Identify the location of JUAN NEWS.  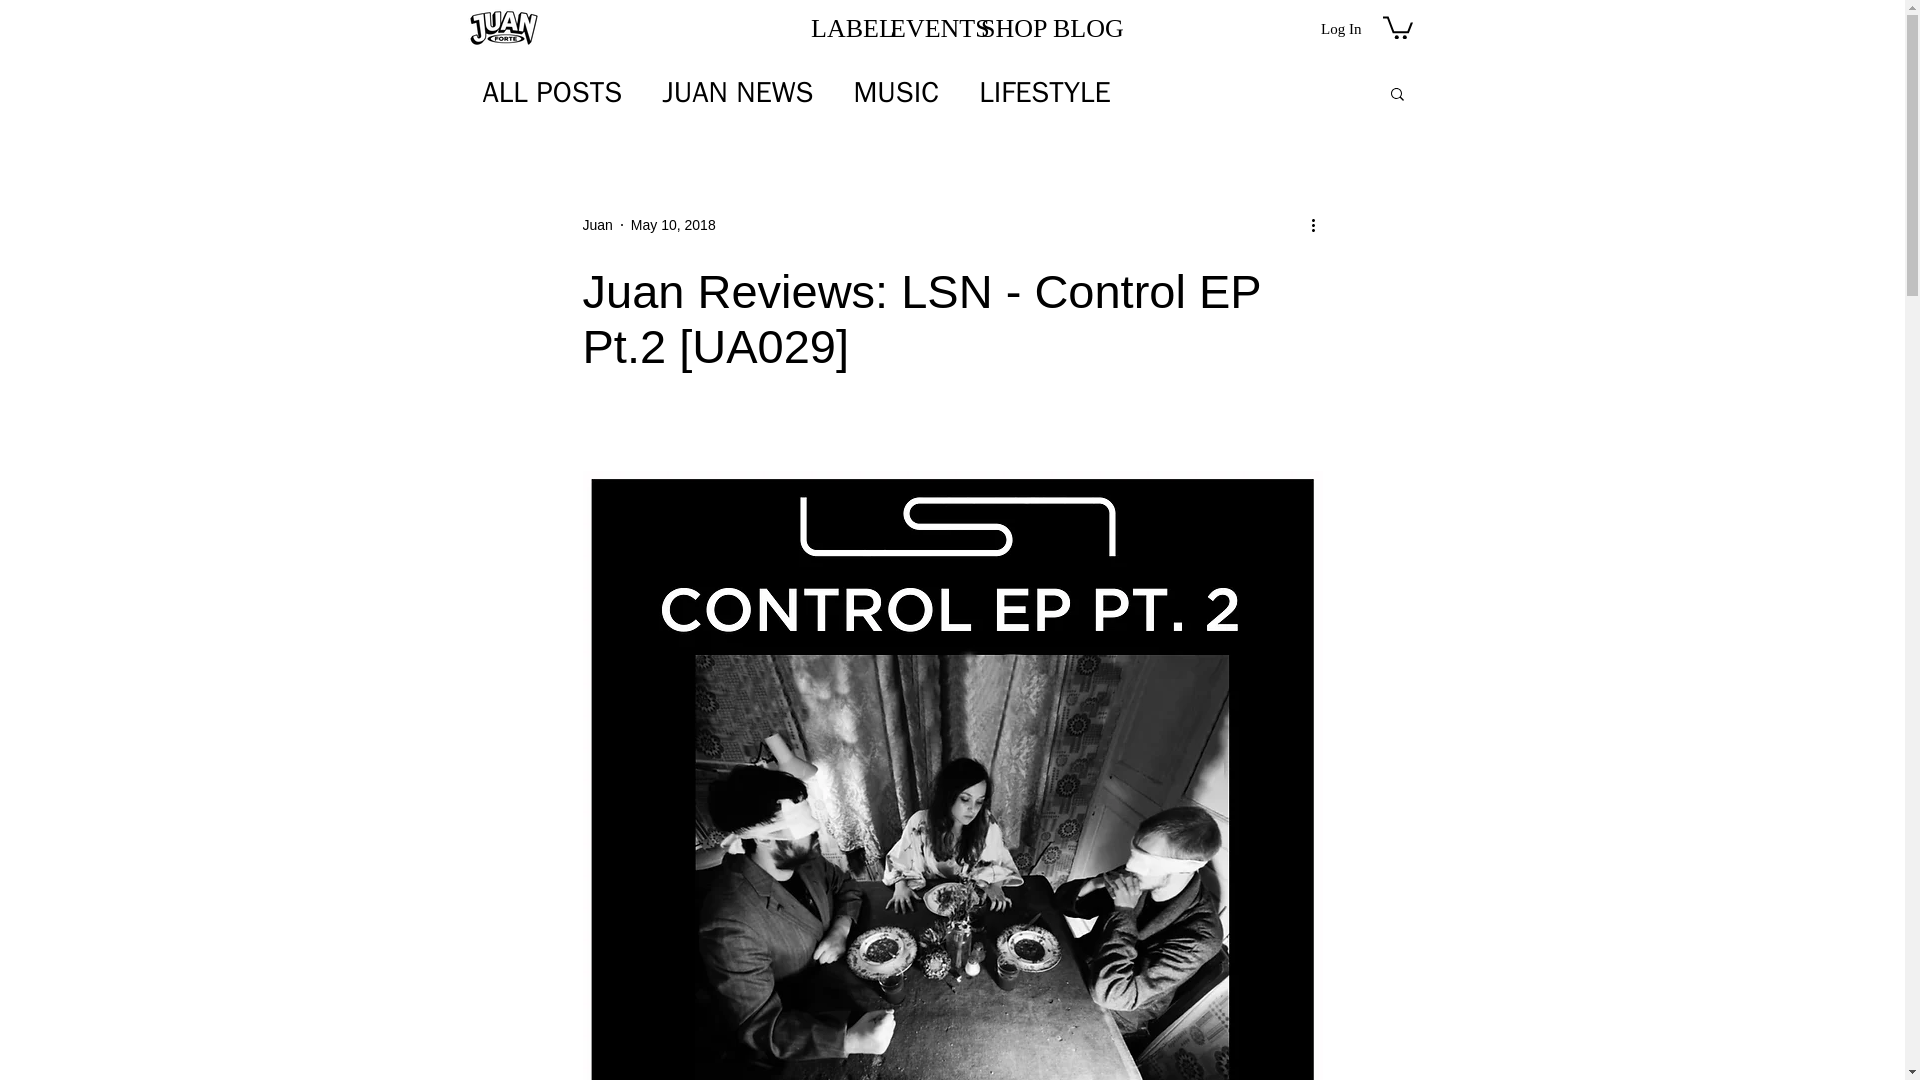
(737, 93).